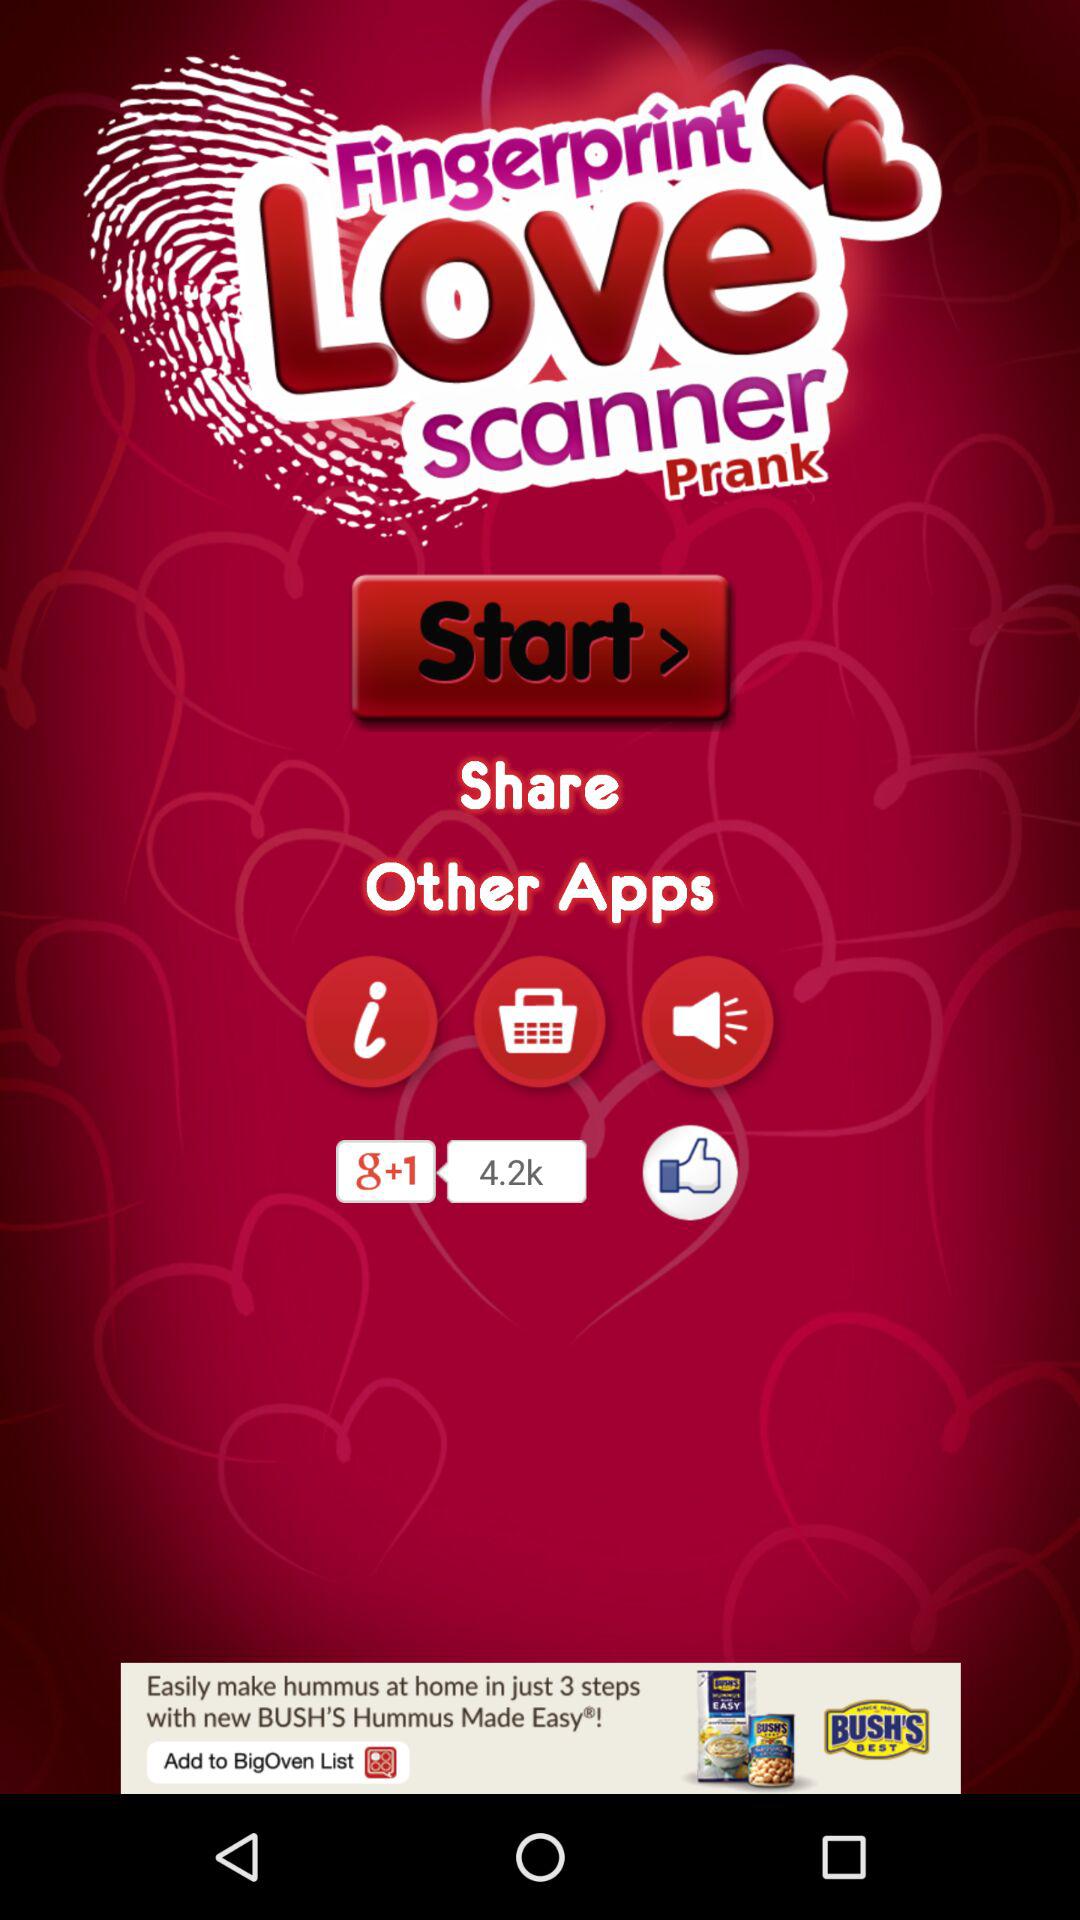 The width and height of the screenshot is (1080, 1920). I want to click on share the article, so click(540, 1728).